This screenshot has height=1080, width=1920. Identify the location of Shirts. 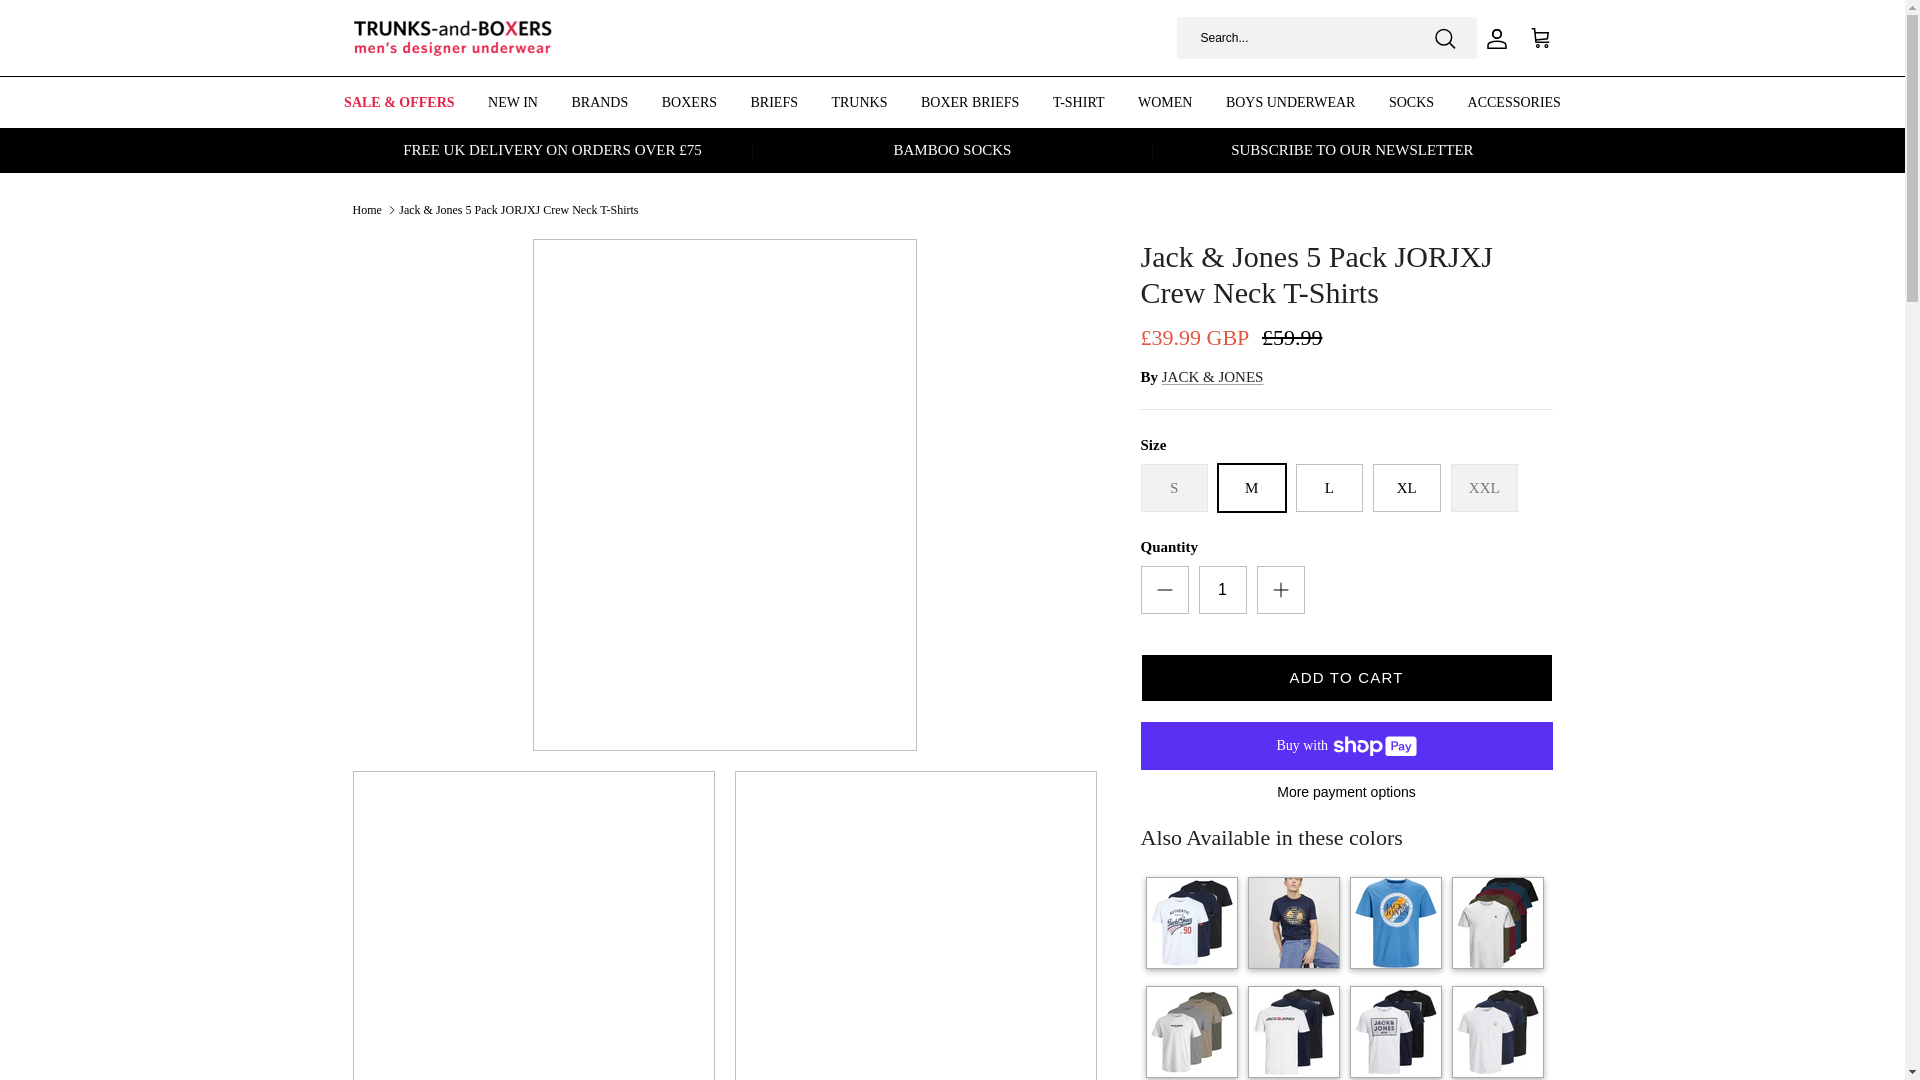
(1192, 1032).